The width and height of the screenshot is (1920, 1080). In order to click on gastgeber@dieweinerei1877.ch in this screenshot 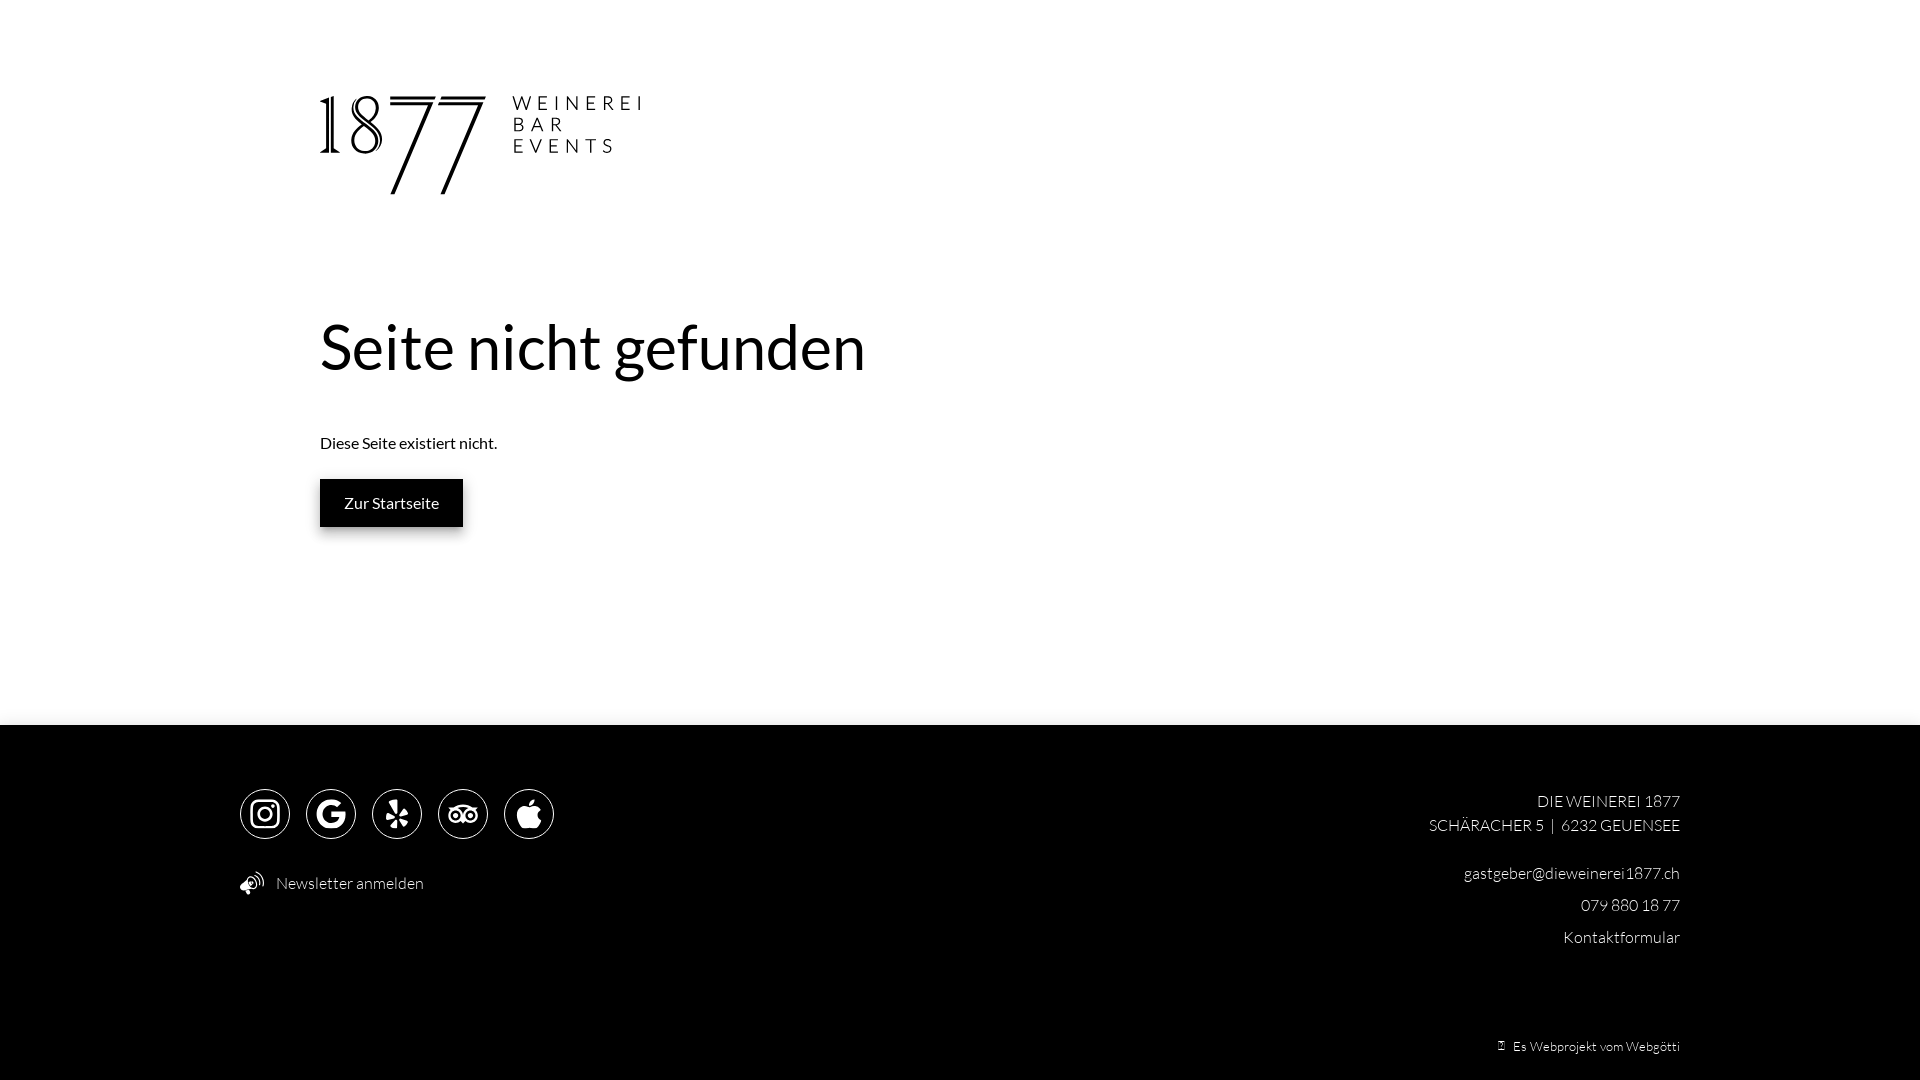, I will do `click(1572, 872)`.